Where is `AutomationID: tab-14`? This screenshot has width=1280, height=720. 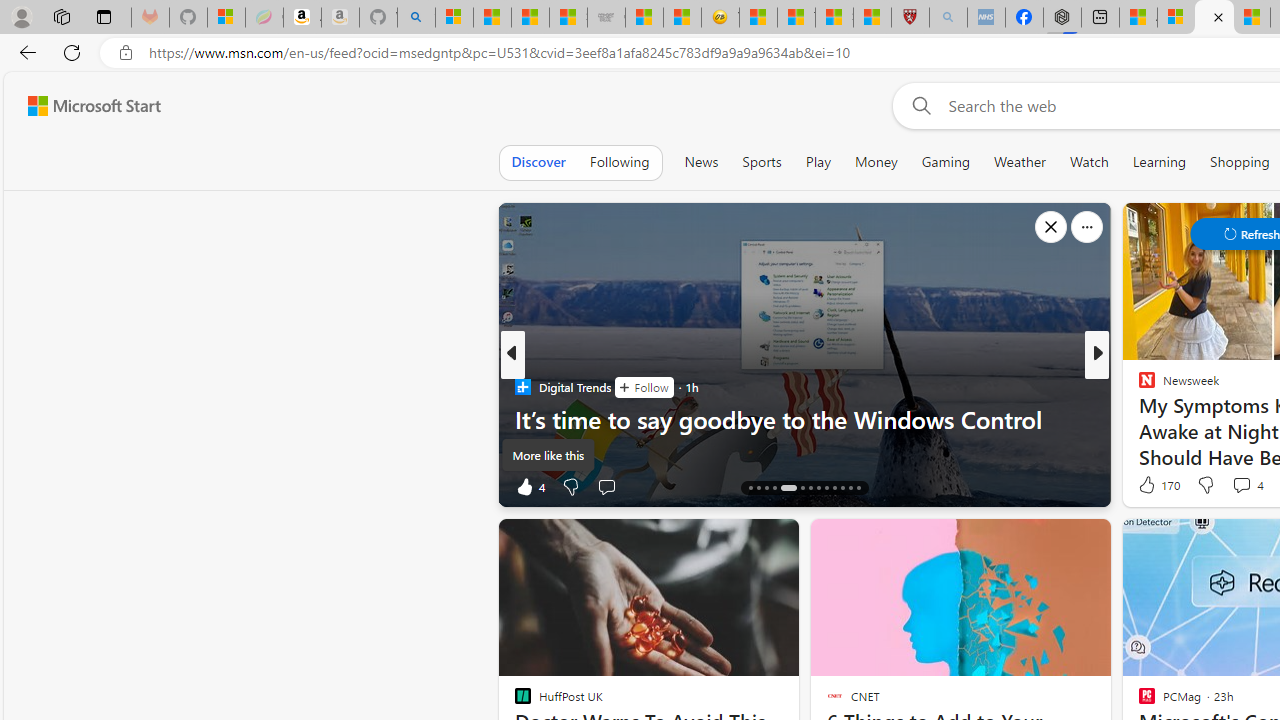
AutomationID: tab-14 is located at coordinates (750, 488).